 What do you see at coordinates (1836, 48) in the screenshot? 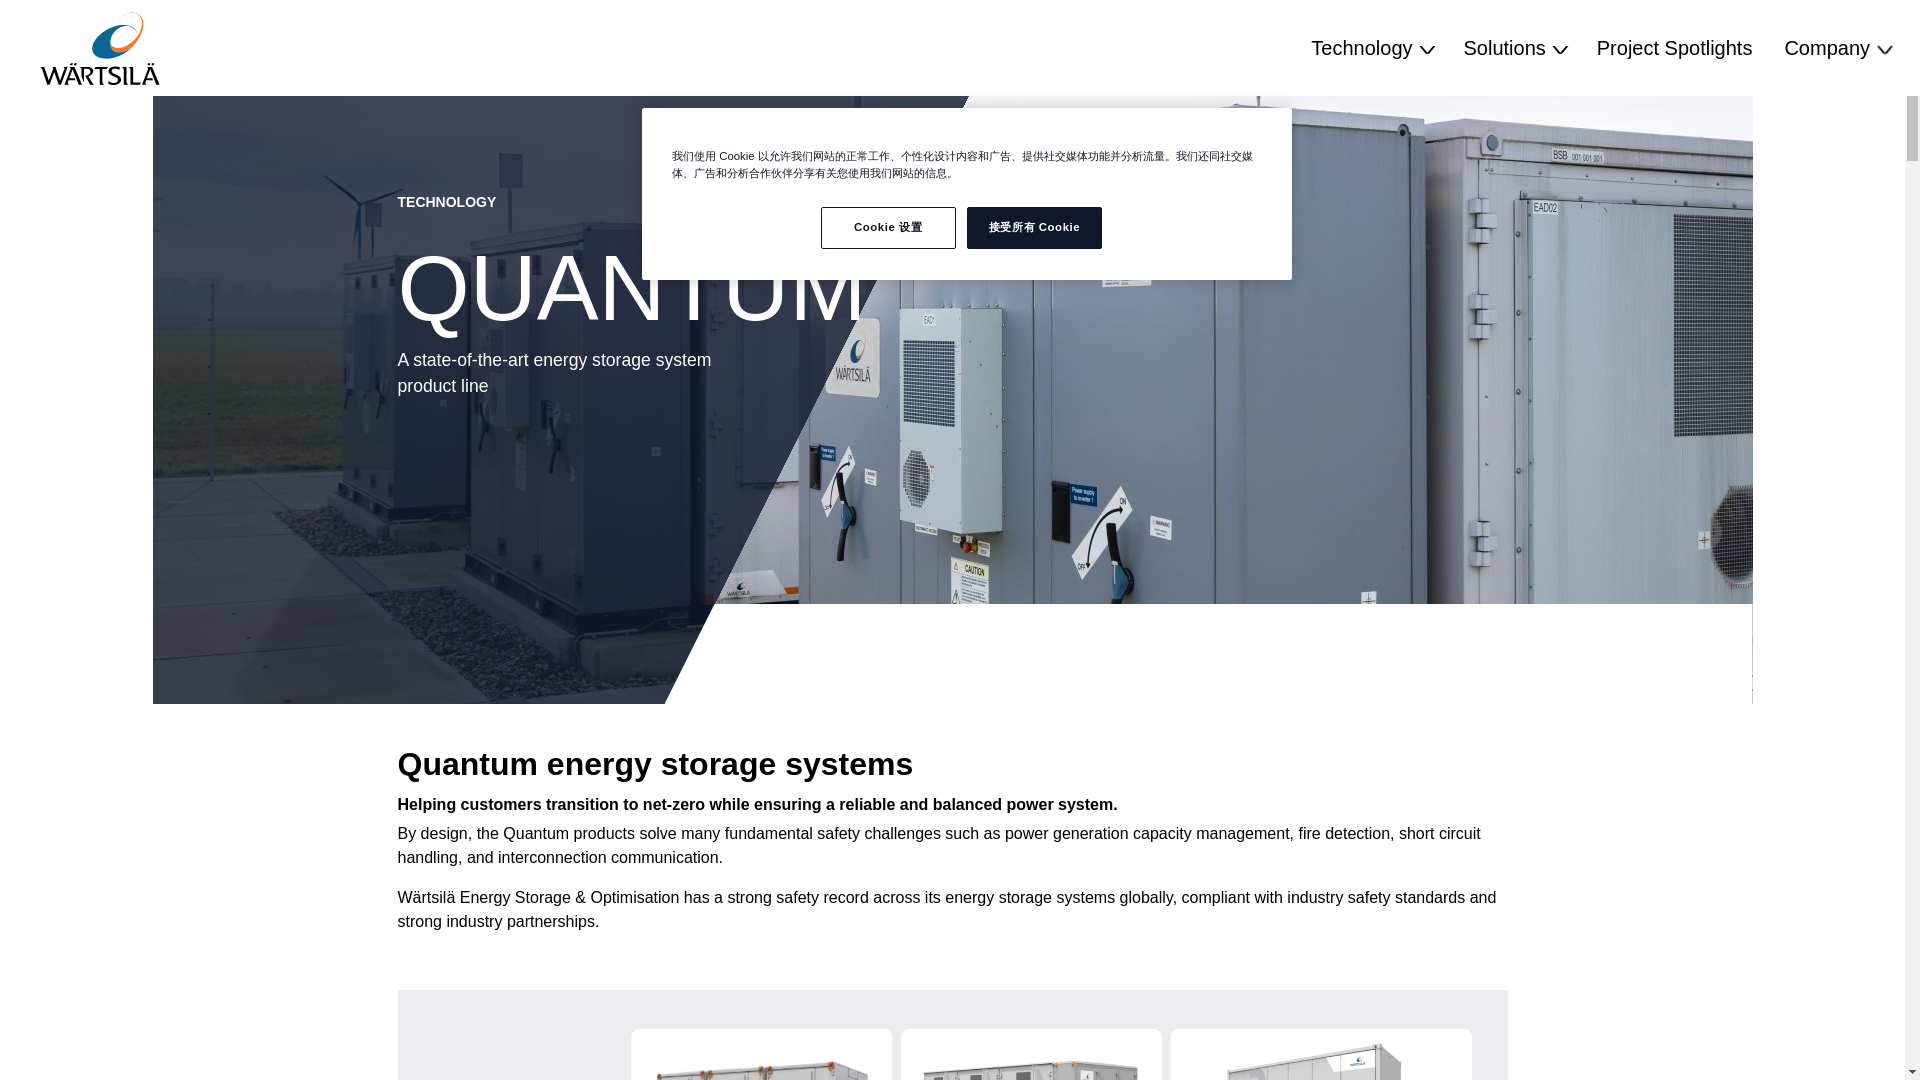
I see `Company` at bounding box center [1836, 48].